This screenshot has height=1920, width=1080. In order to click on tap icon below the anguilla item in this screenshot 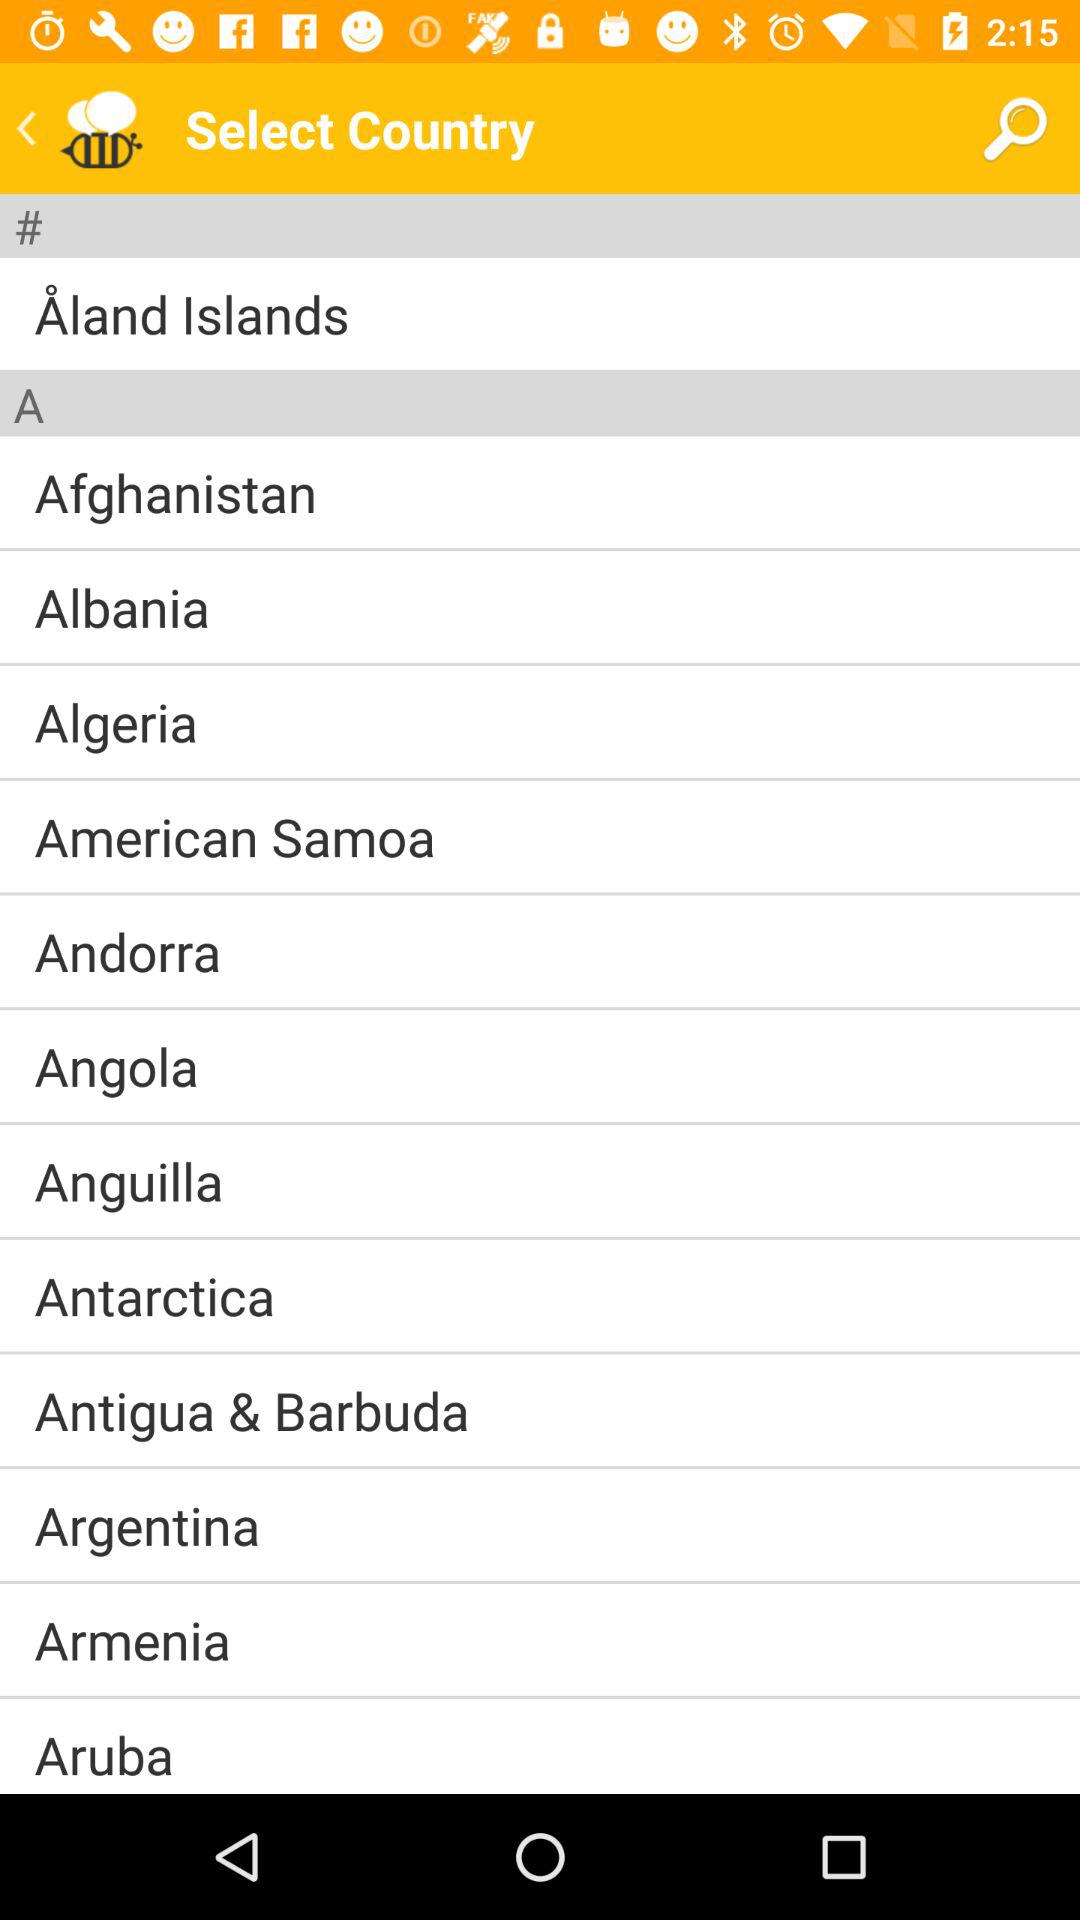, I will do `click(540, 1238)`.